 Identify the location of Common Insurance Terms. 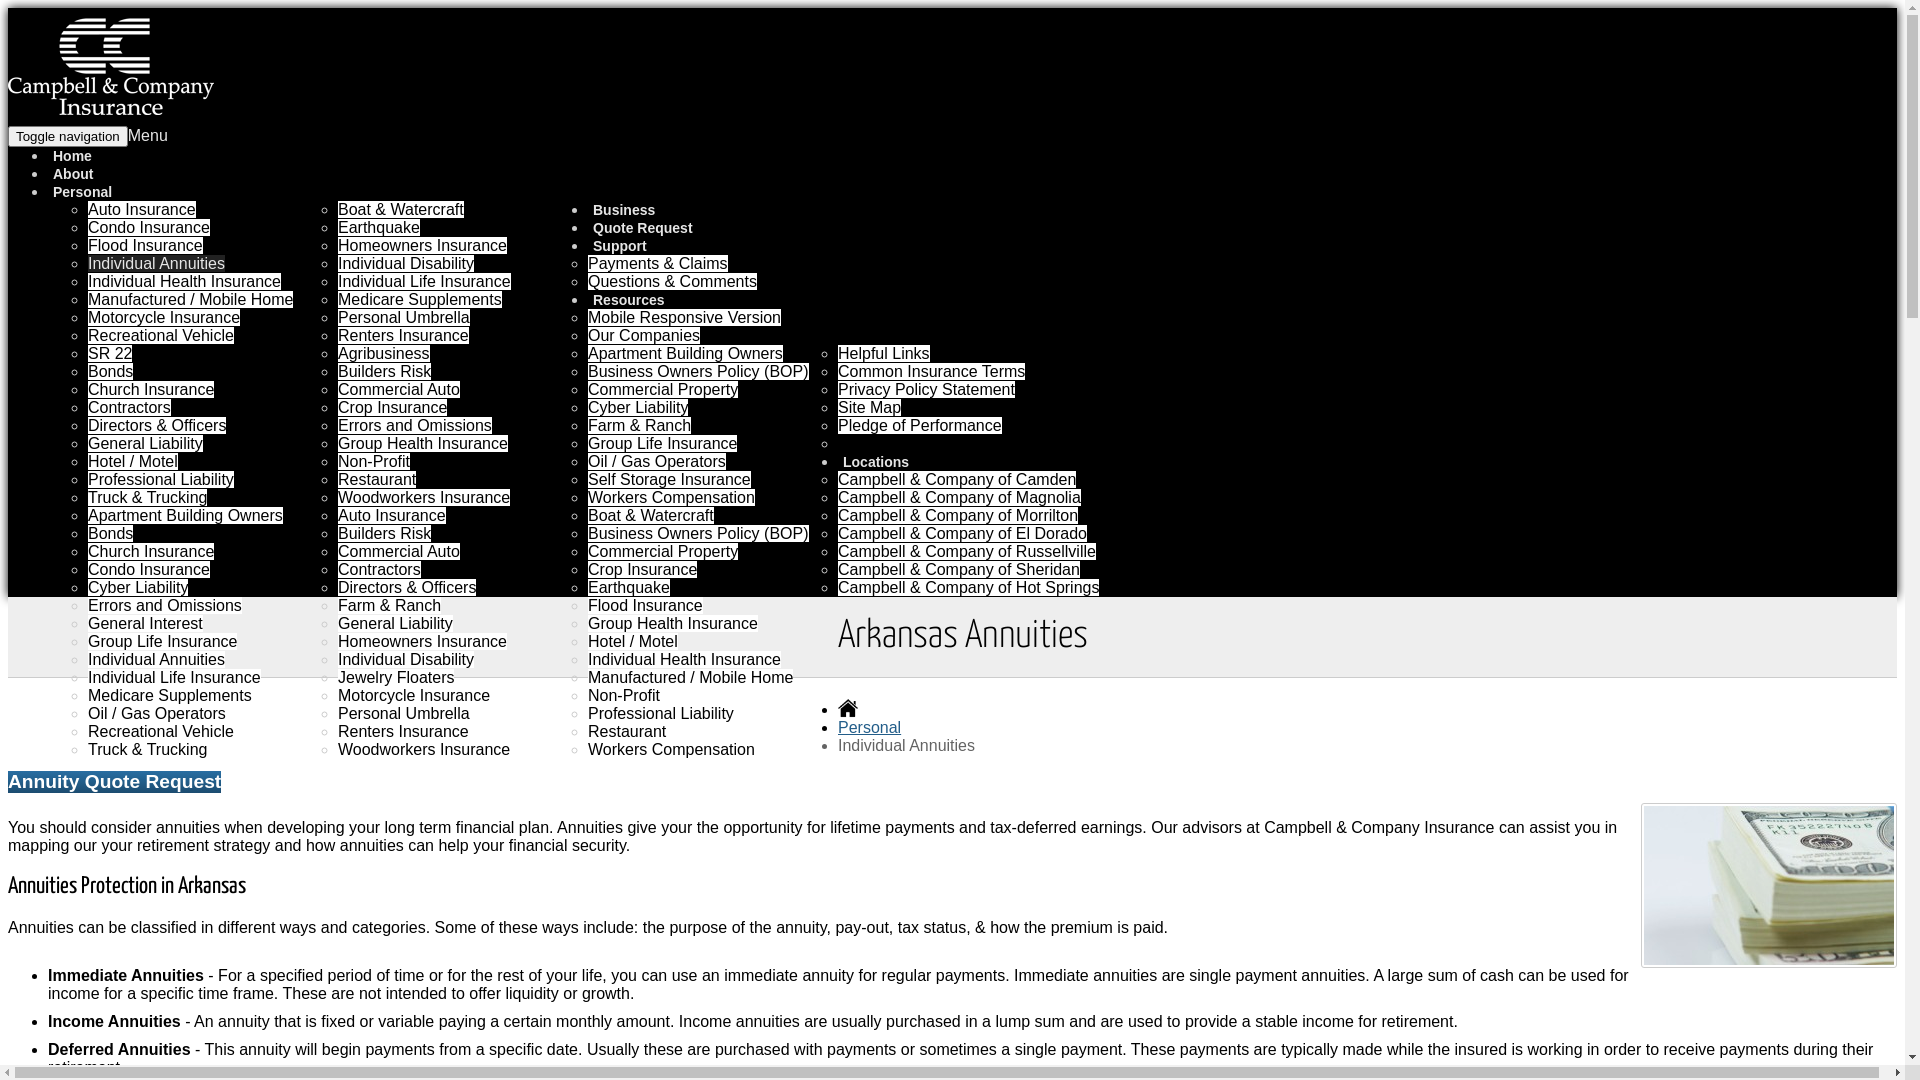
(932, 372).